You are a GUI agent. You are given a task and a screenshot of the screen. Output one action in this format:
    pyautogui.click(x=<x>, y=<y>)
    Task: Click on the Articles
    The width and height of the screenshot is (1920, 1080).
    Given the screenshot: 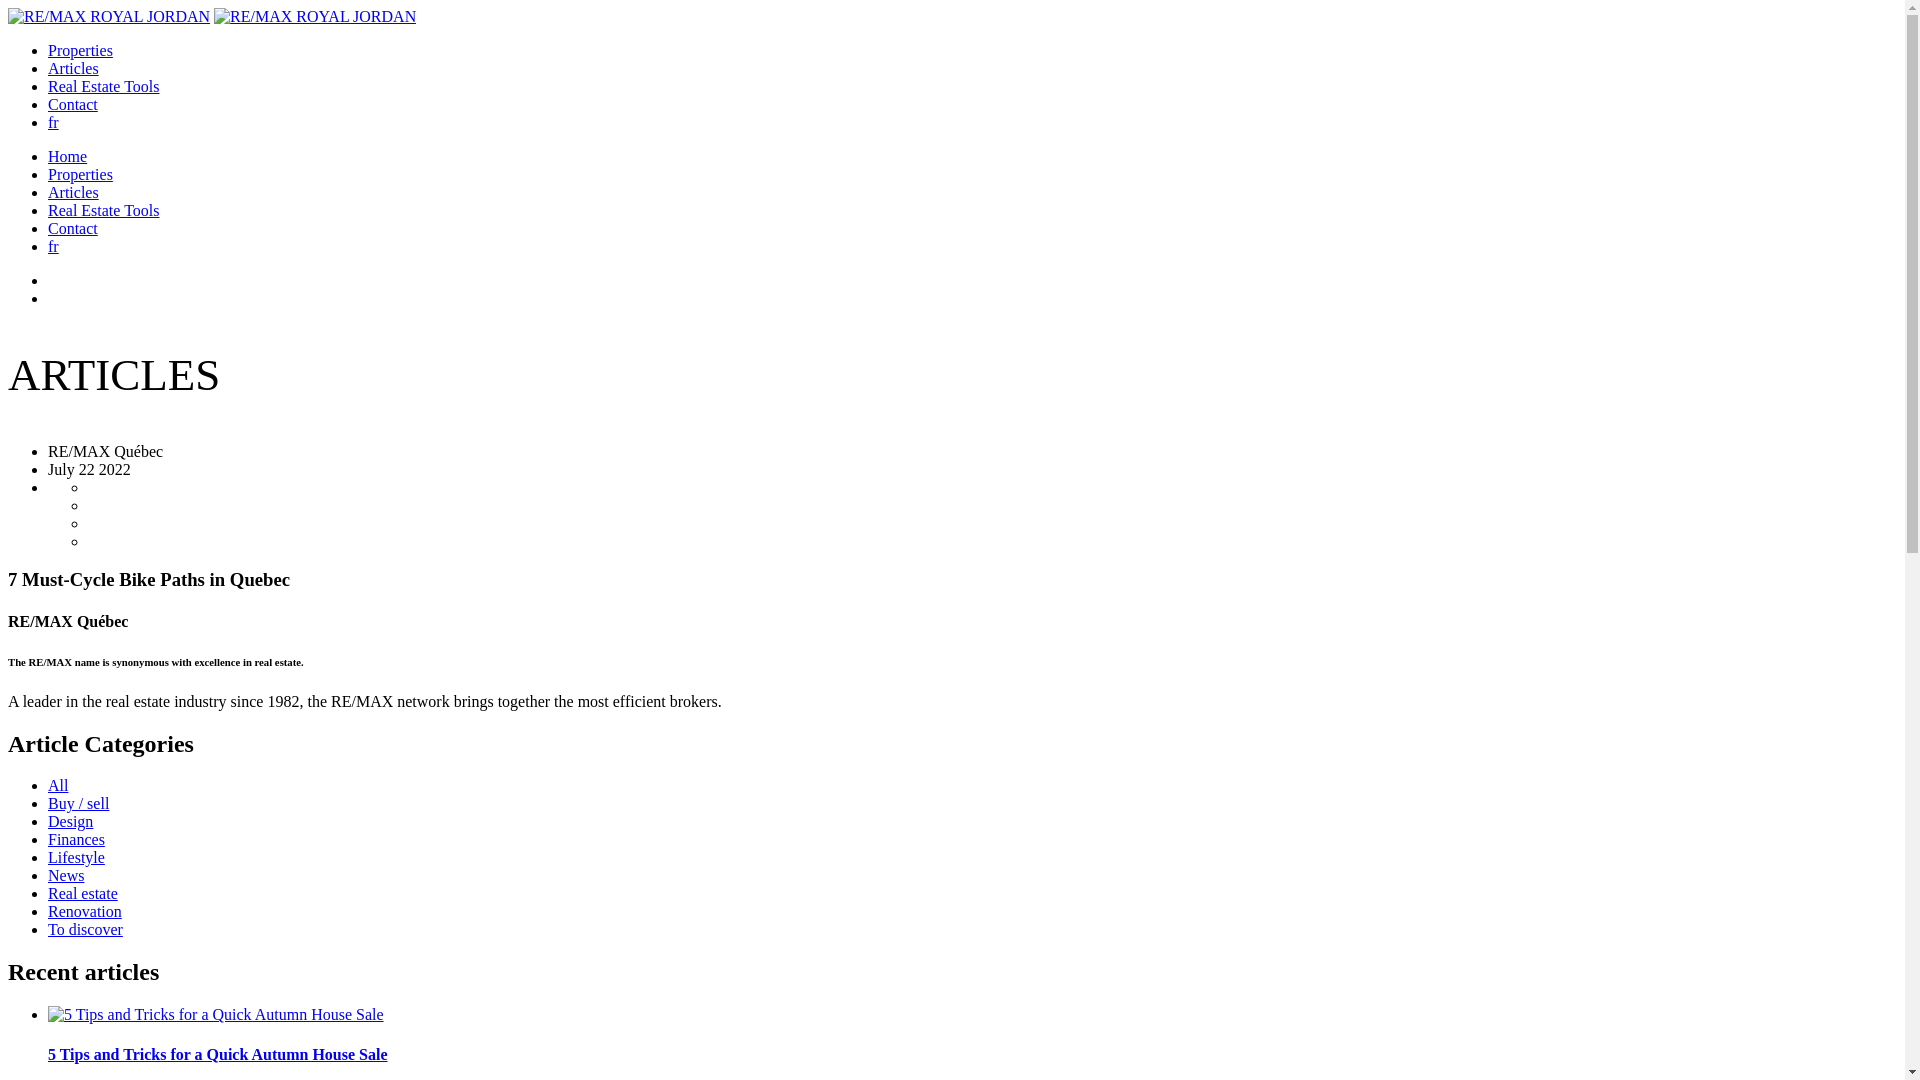 What is the action you would take?
    pyautogui.click(x=74, y=68)
    